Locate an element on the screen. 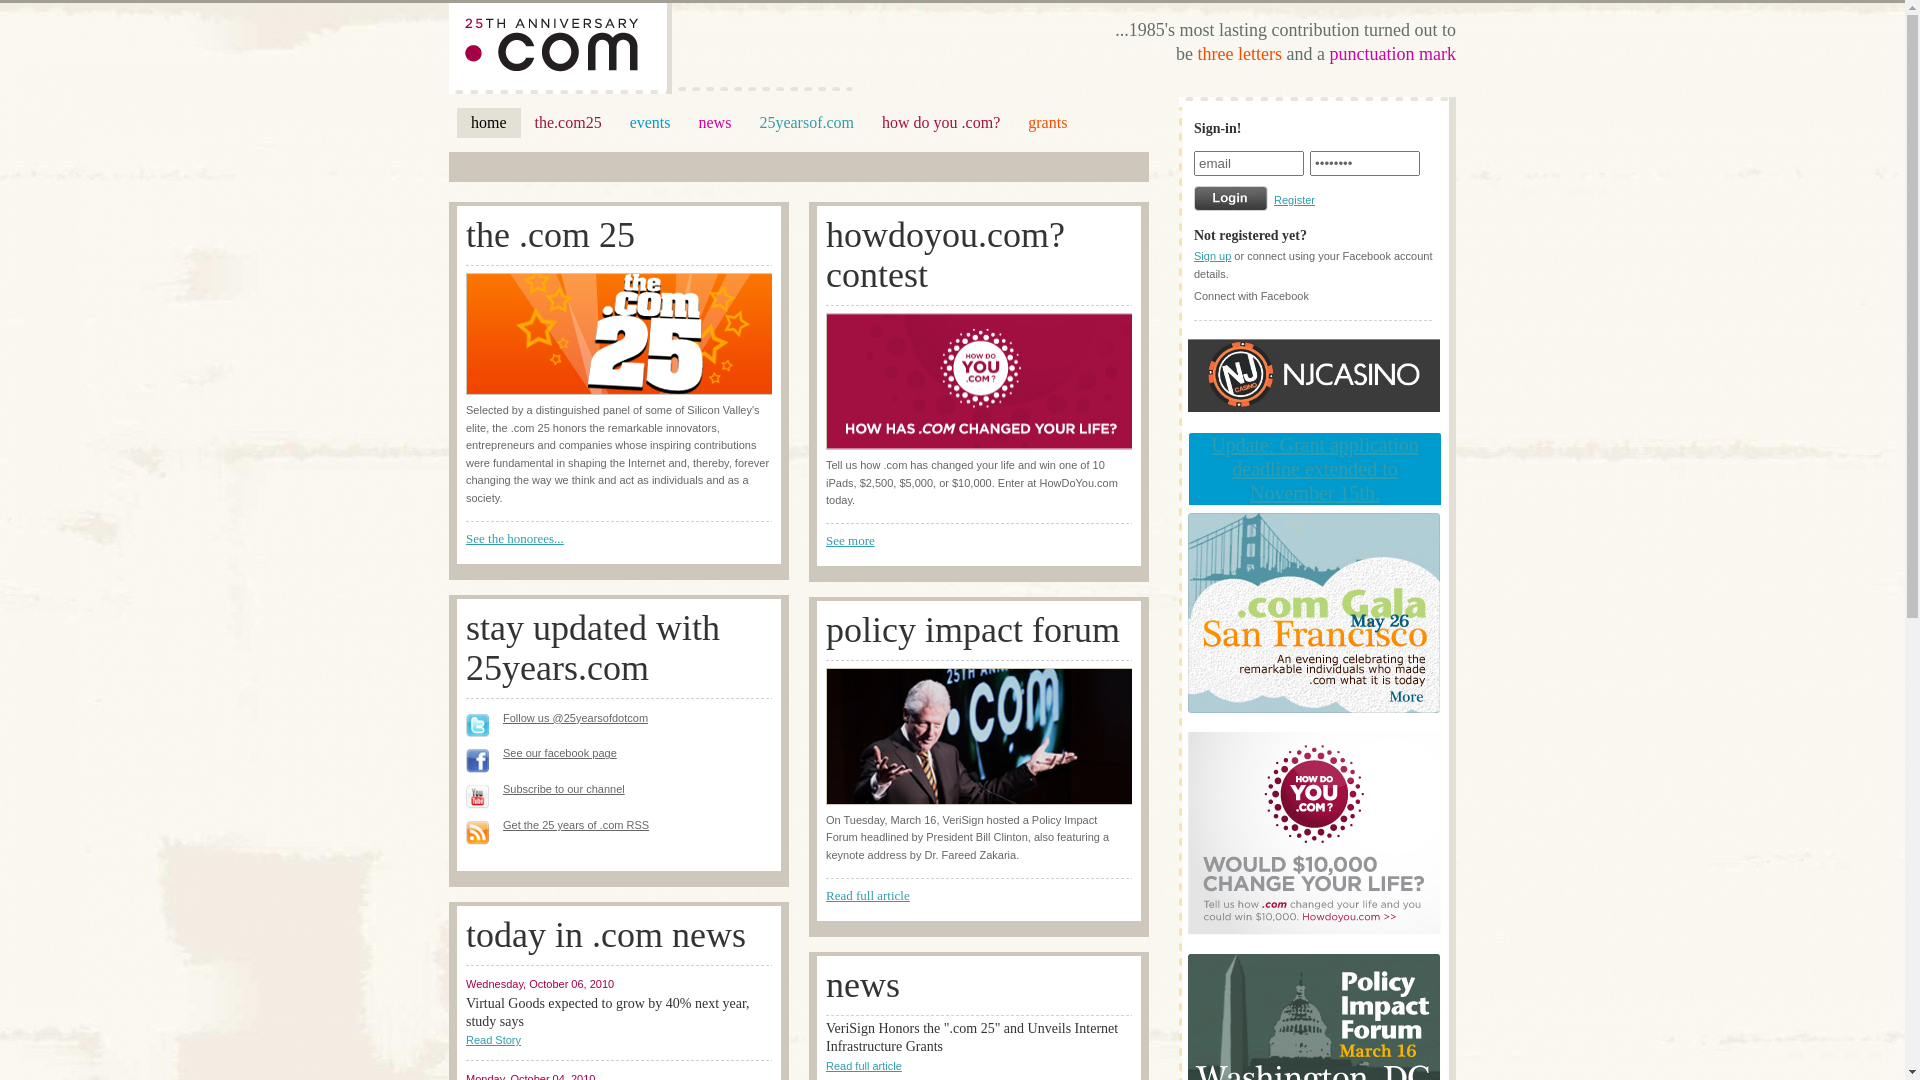  Read Story is located at coordinates (494, 1040).